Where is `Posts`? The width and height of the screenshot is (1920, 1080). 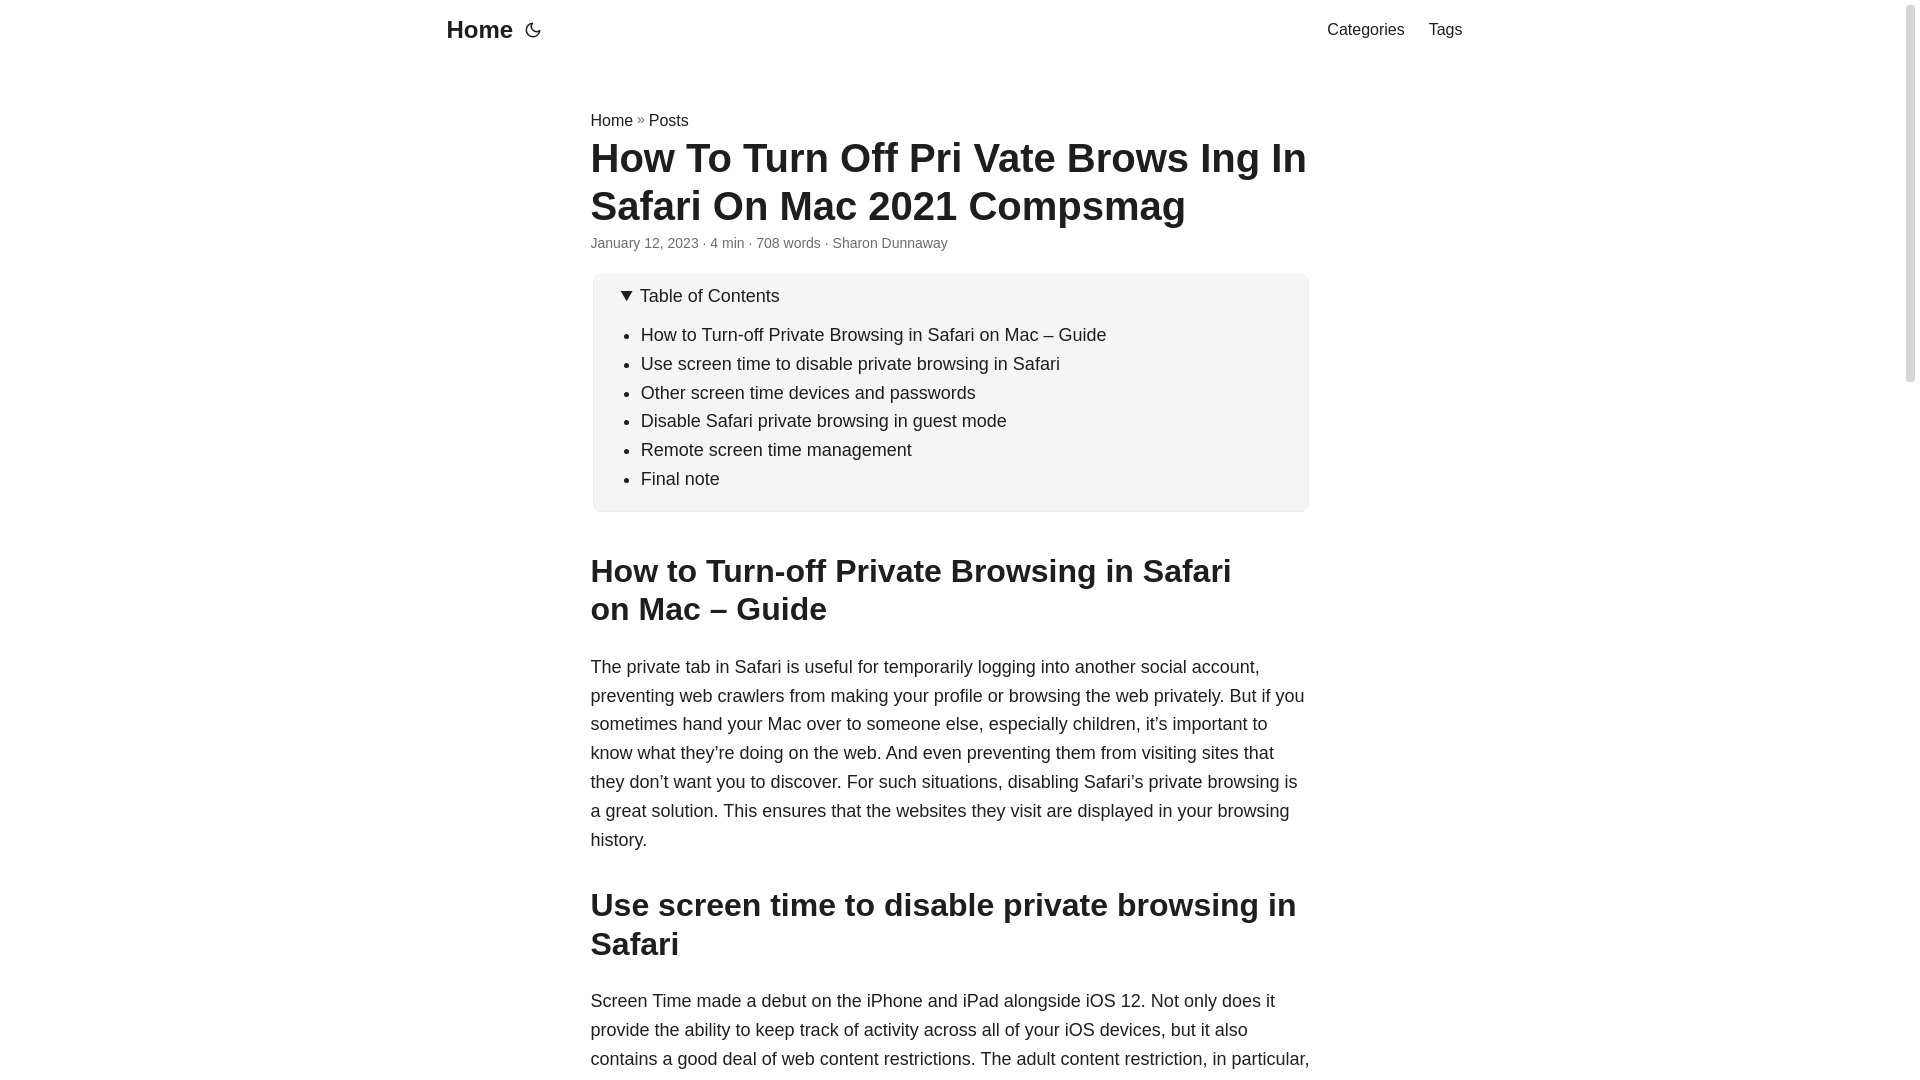
Posts is located at coordinates (668, 120).